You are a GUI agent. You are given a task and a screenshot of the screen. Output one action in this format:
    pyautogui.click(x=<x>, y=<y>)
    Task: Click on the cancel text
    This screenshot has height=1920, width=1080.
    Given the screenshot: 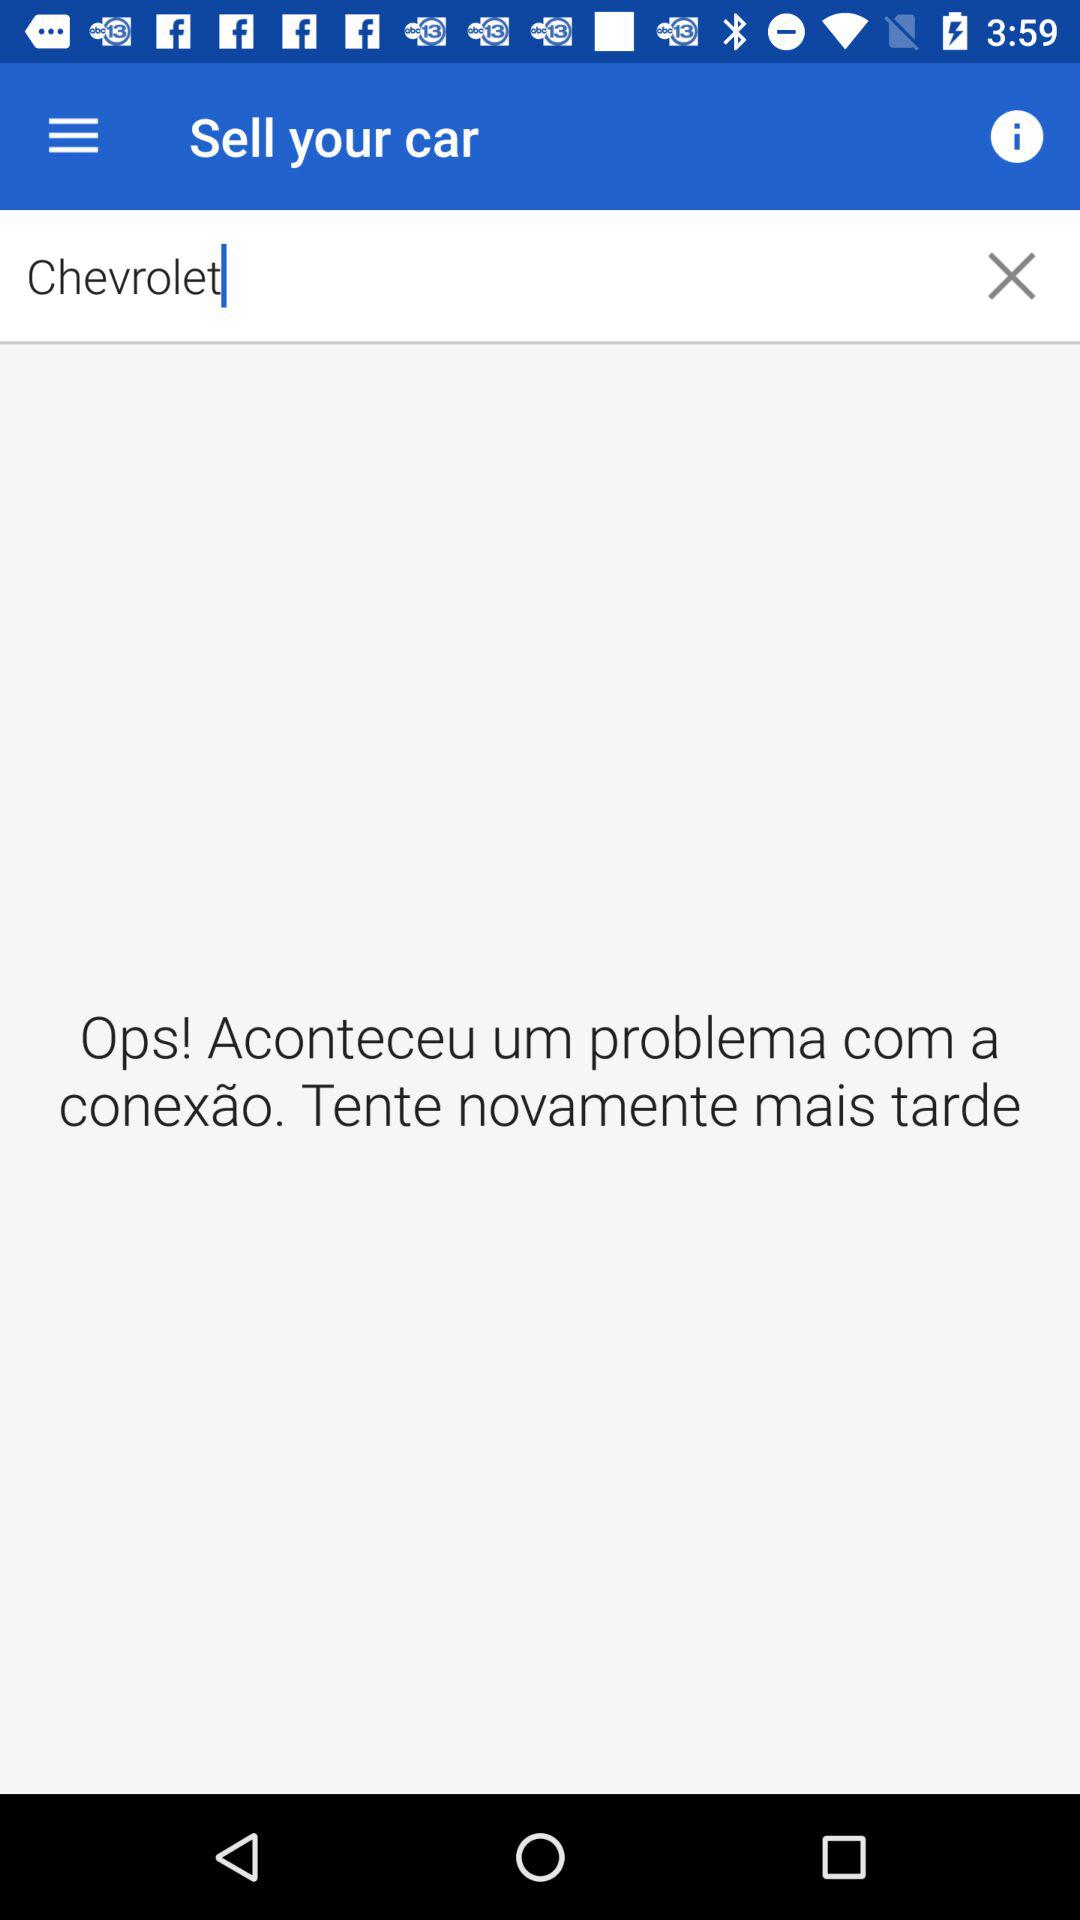 What is the action you would take?
    pyautogui.click(x=1012, y=276)
    